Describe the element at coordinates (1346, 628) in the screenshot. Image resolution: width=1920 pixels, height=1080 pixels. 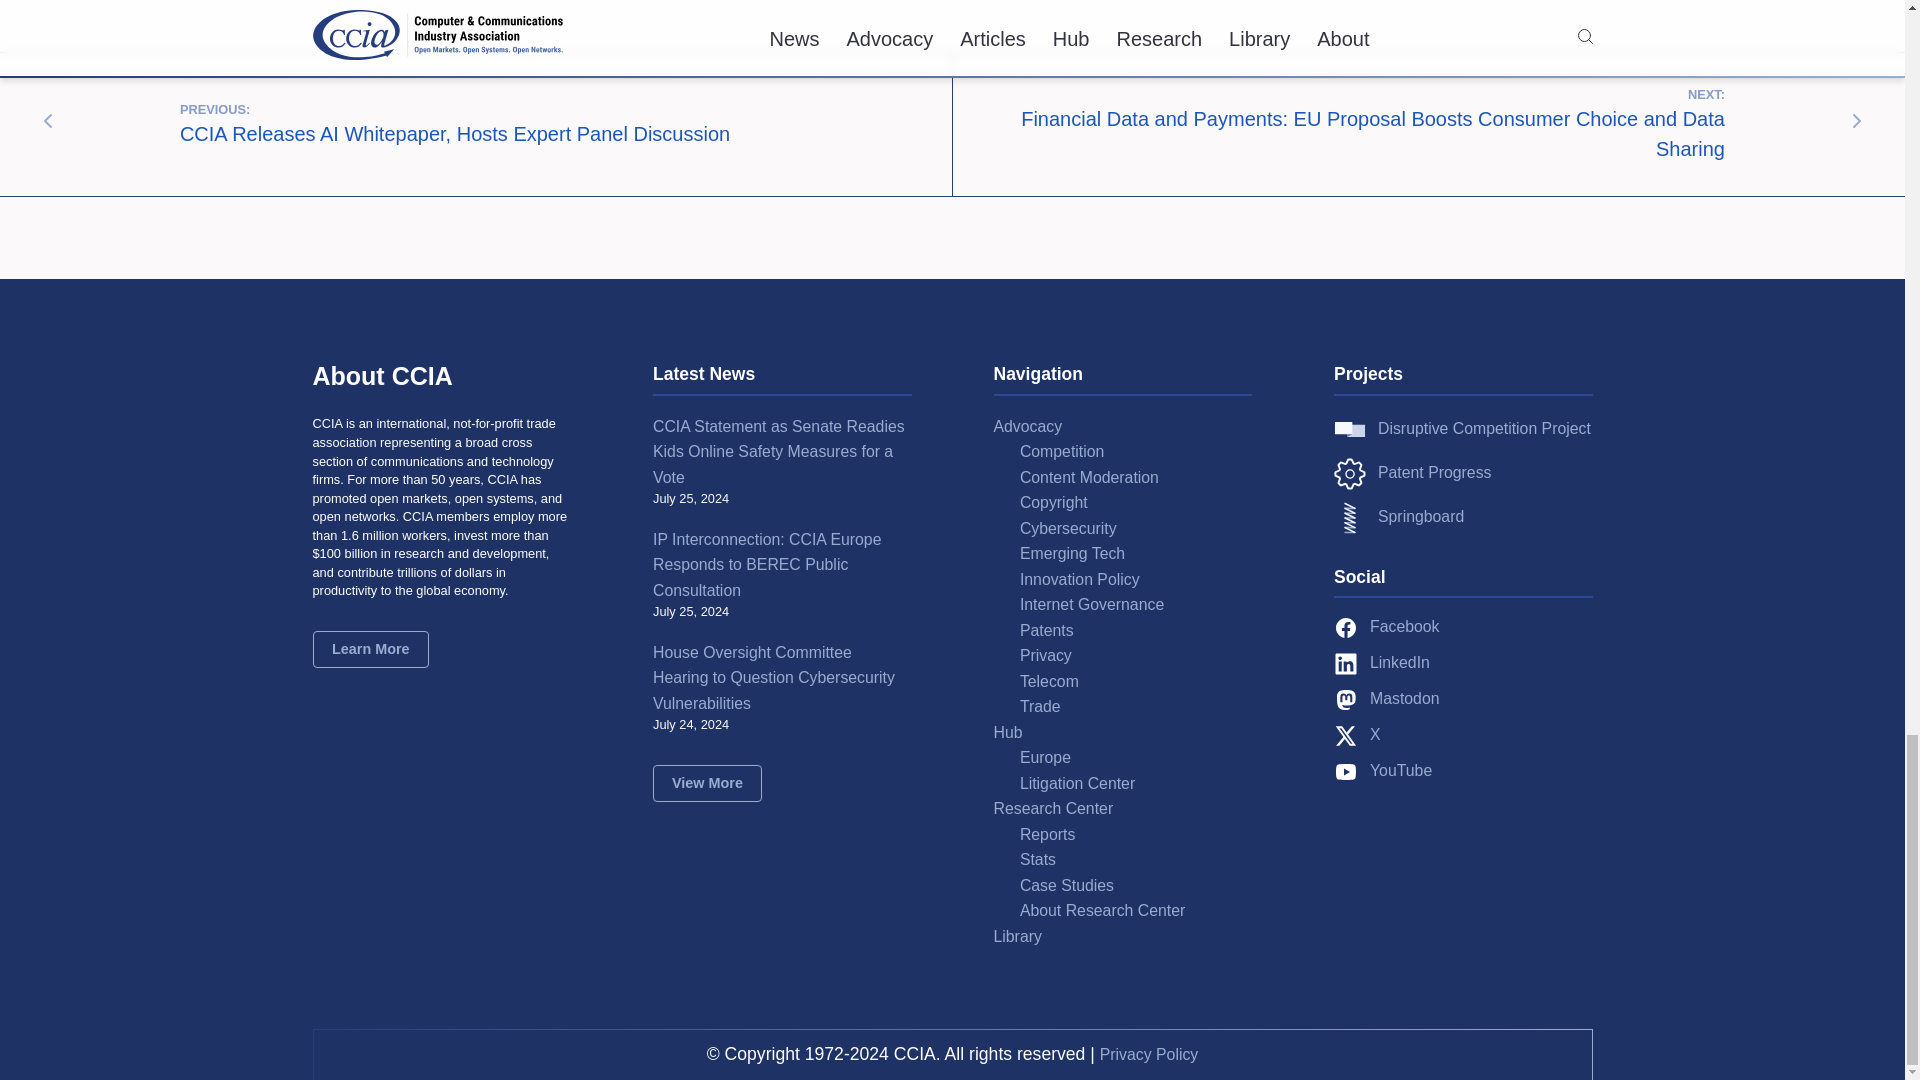
I see `facebook circle fill` at that location.